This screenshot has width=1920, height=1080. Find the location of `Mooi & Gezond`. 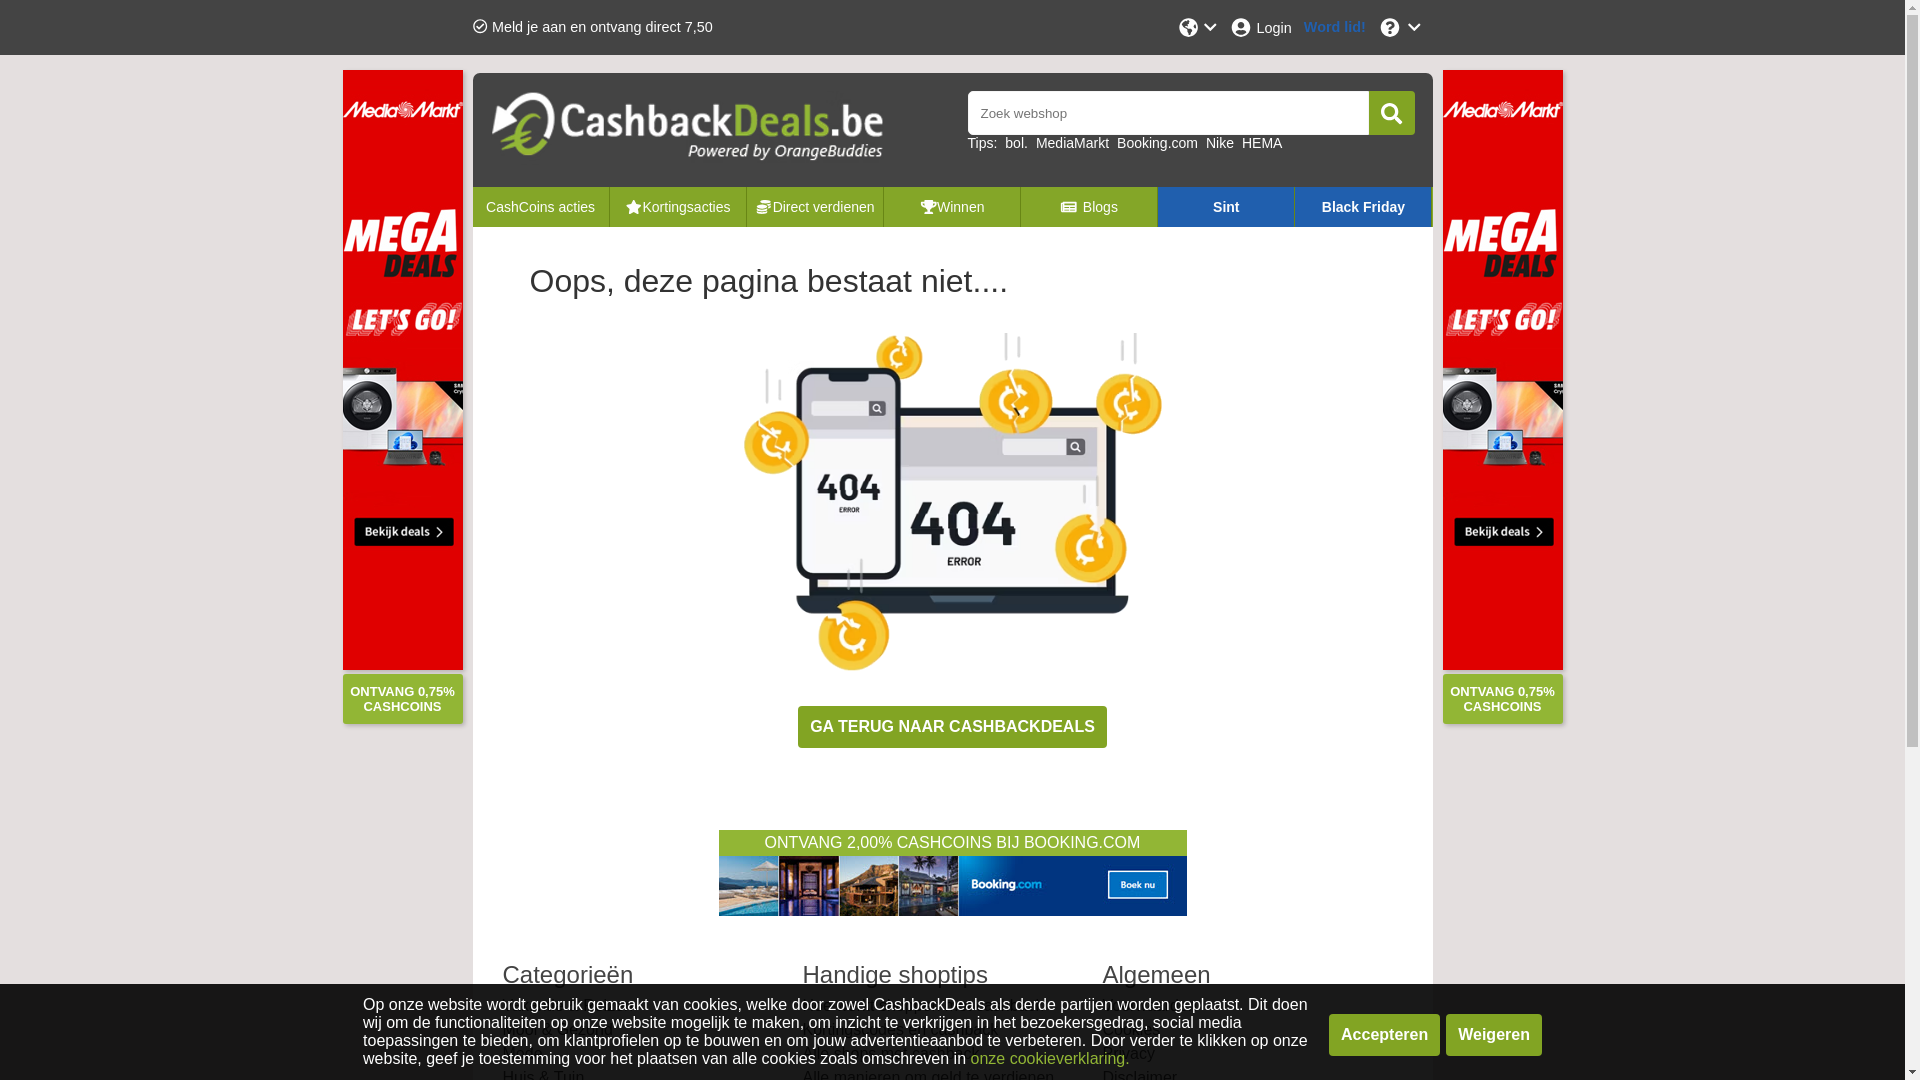

Mooi & Gezond is located at coordinates (557, 1030).